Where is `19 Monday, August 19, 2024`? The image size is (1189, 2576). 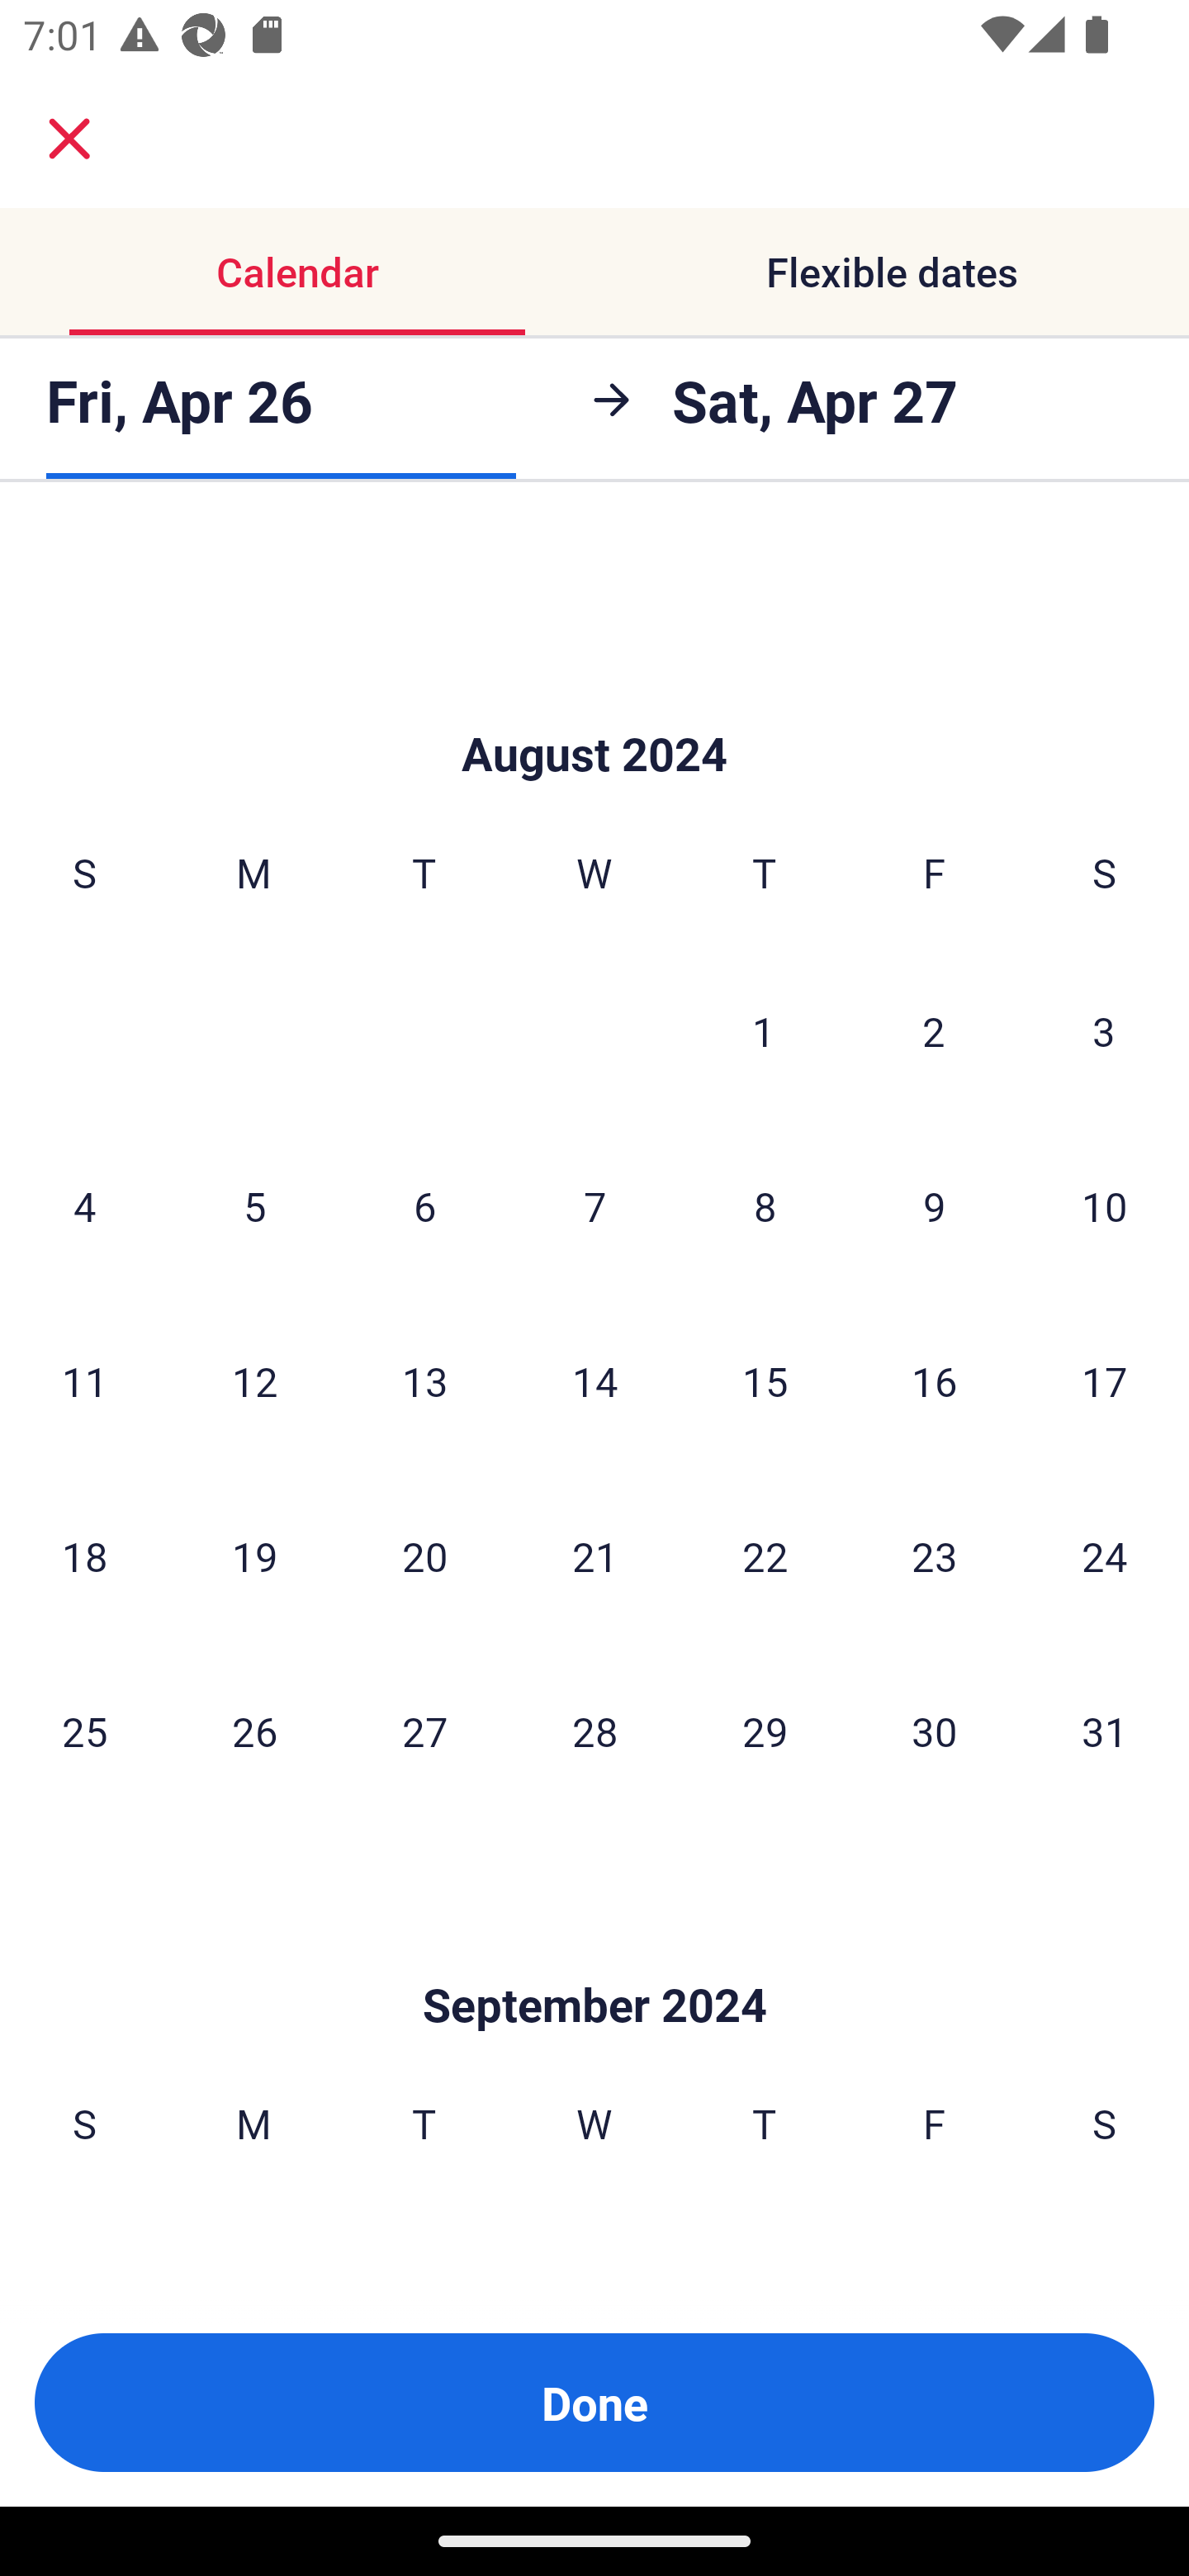 19 Monday, August 19, 2024 is located at coordinates (254, 1556).